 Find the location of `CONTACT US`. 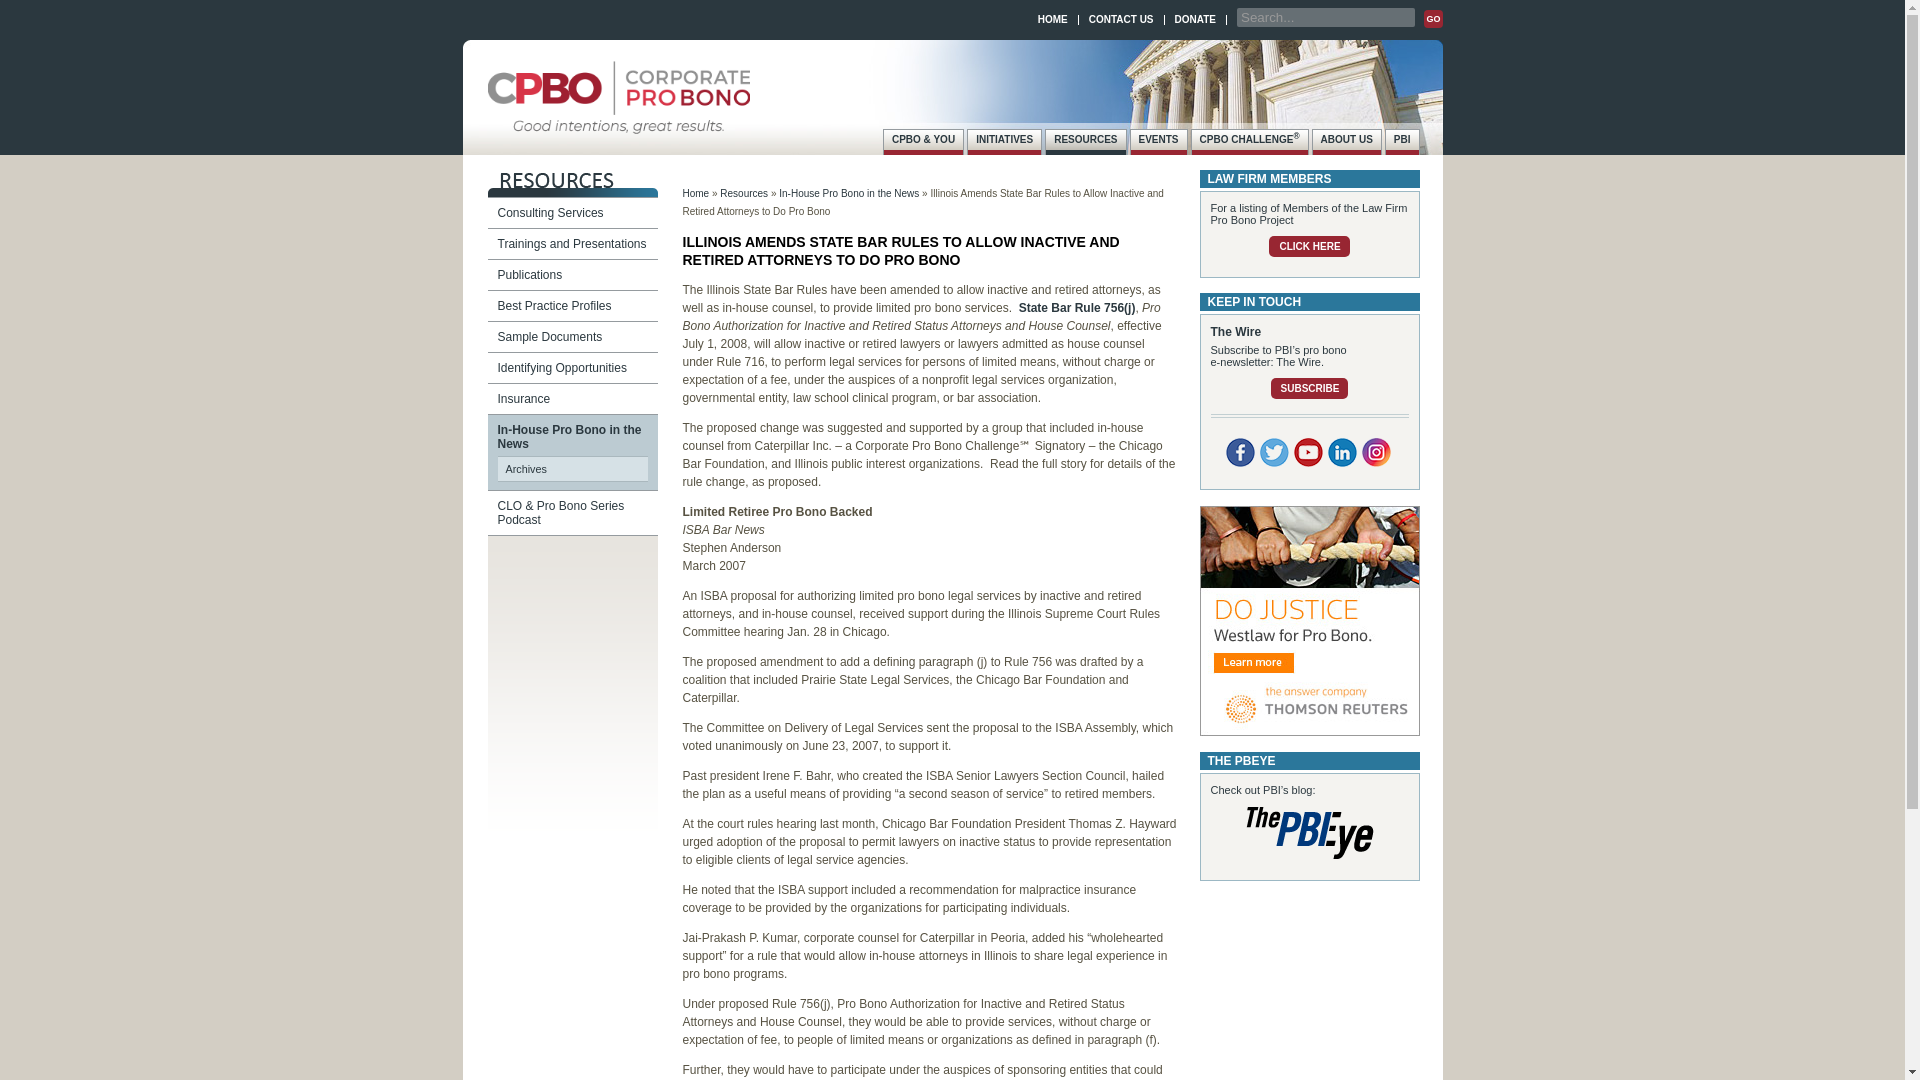

CONTACT US is located at coordinates (1120, 19).